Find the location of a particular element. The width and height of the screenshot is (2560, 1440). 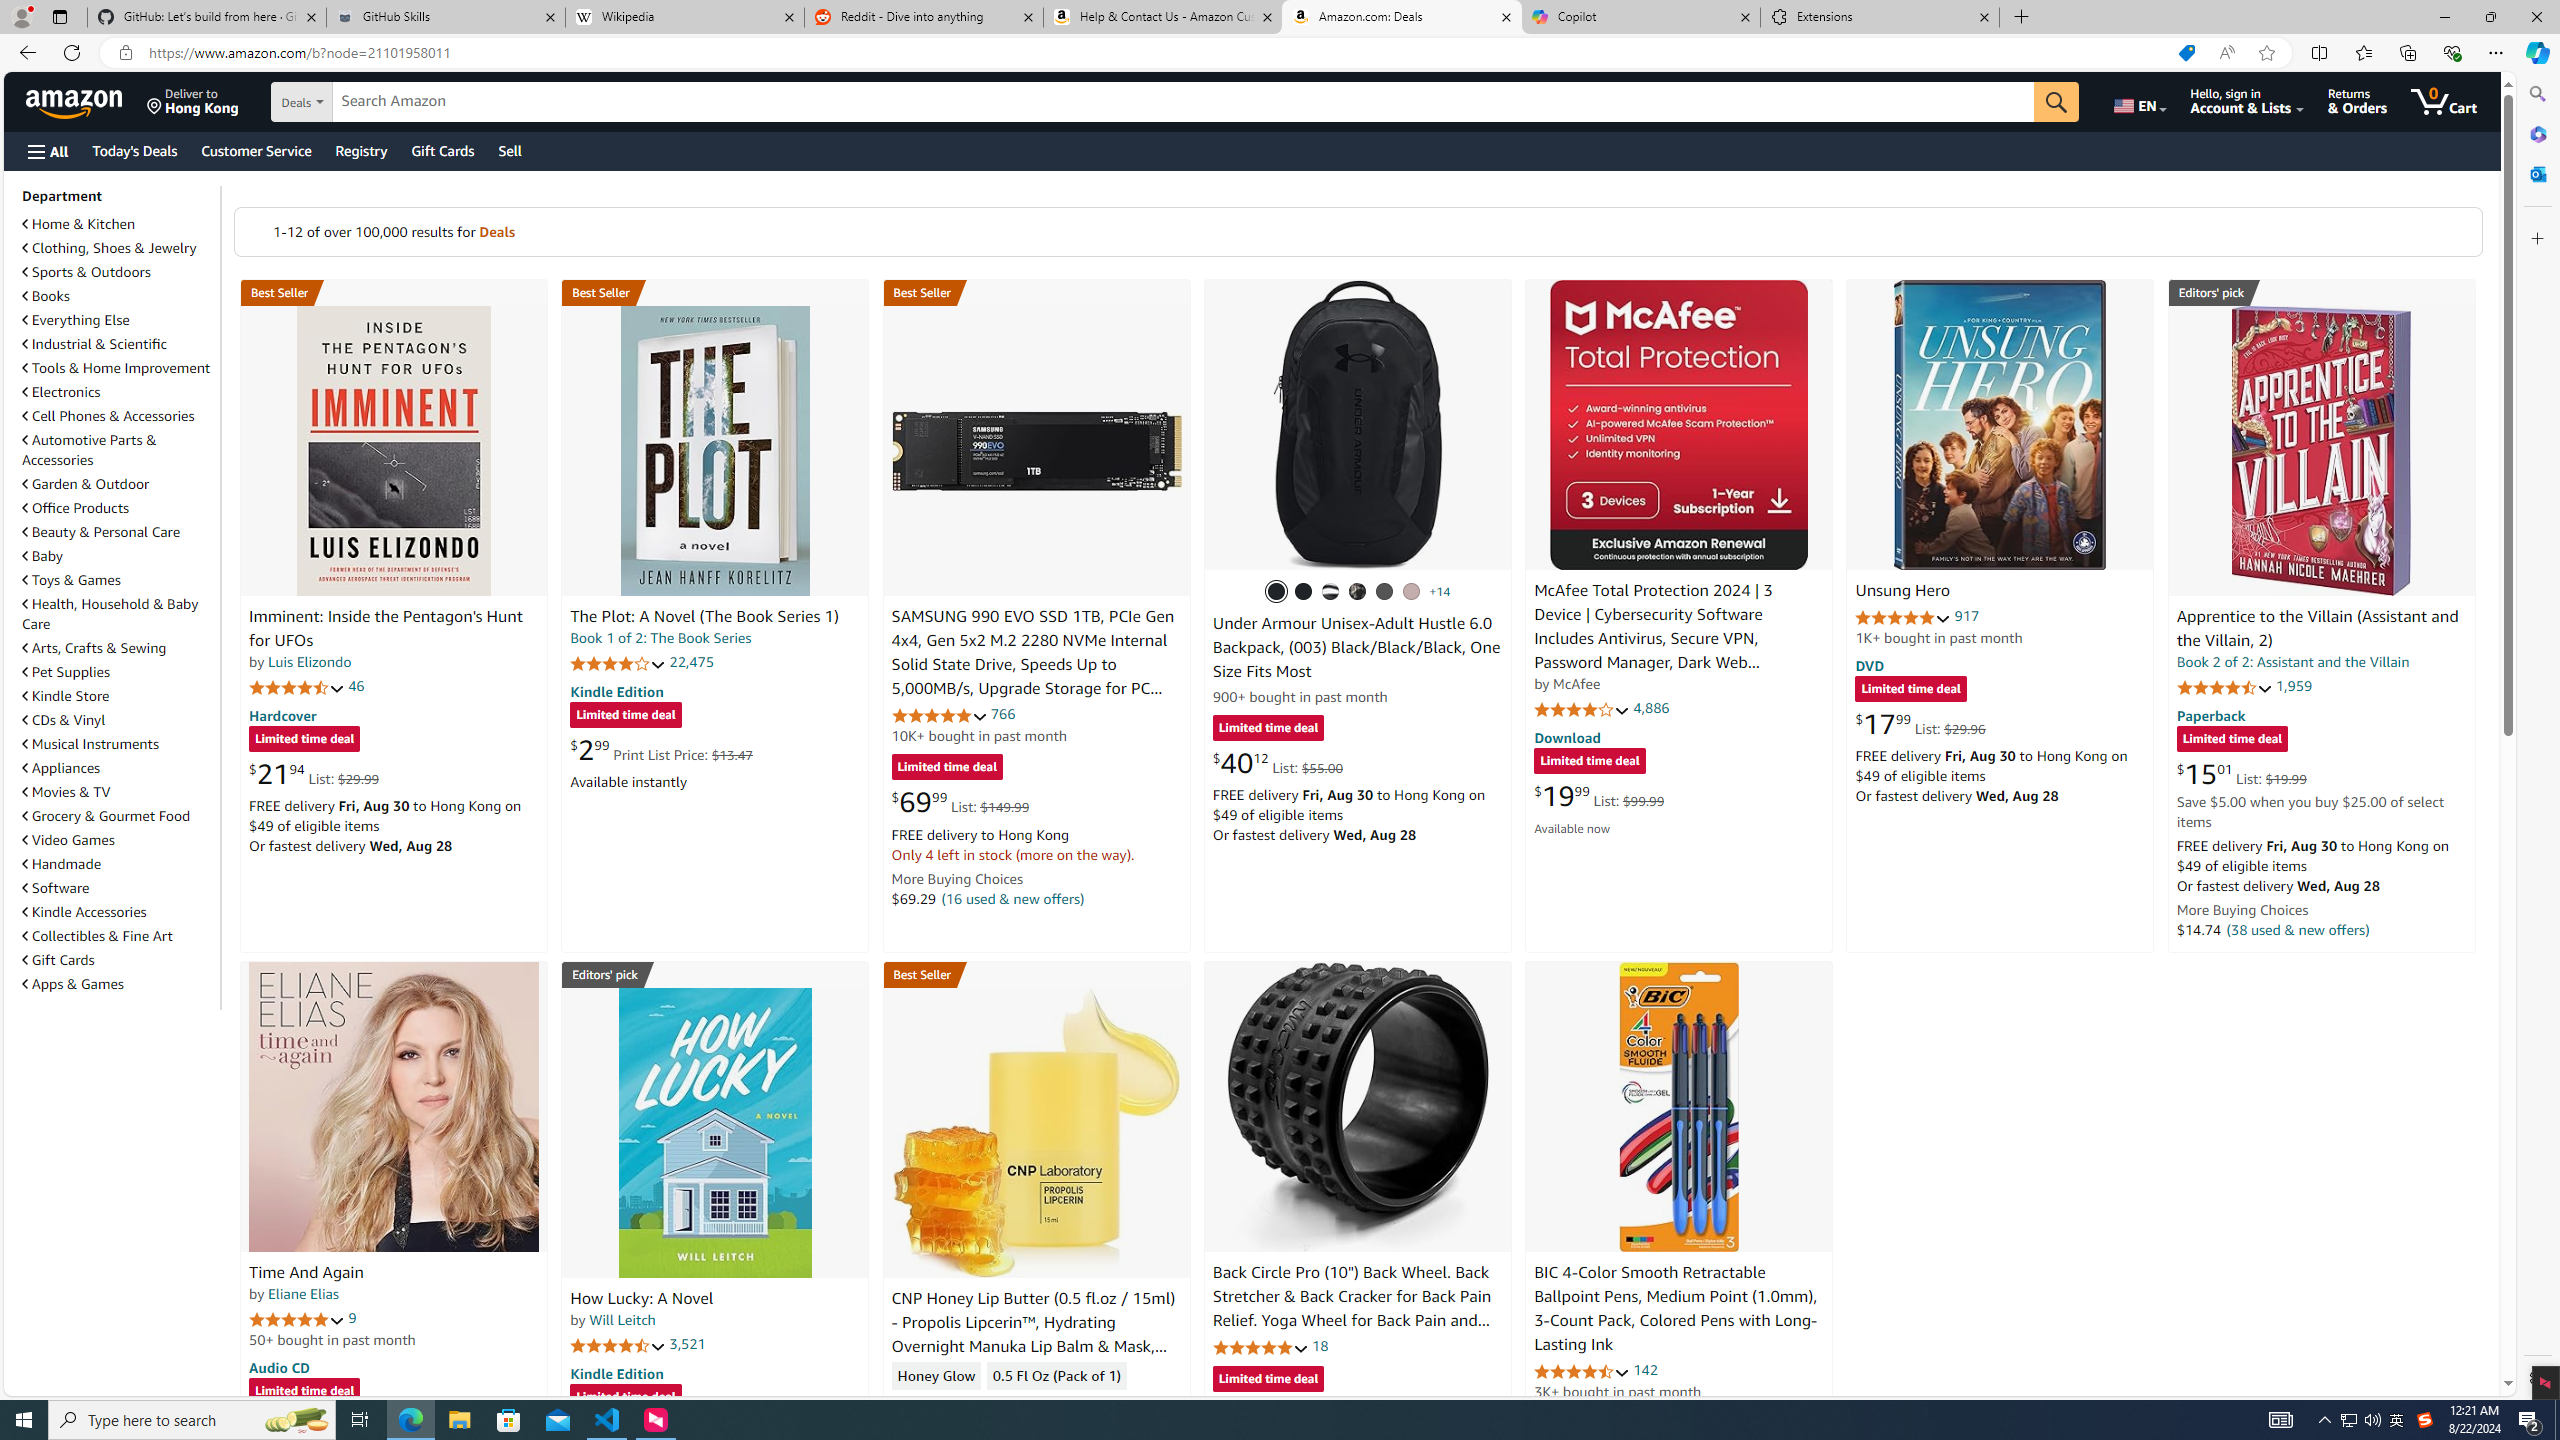

4.7 out of 5 stars is located at coordinates (296, 687).